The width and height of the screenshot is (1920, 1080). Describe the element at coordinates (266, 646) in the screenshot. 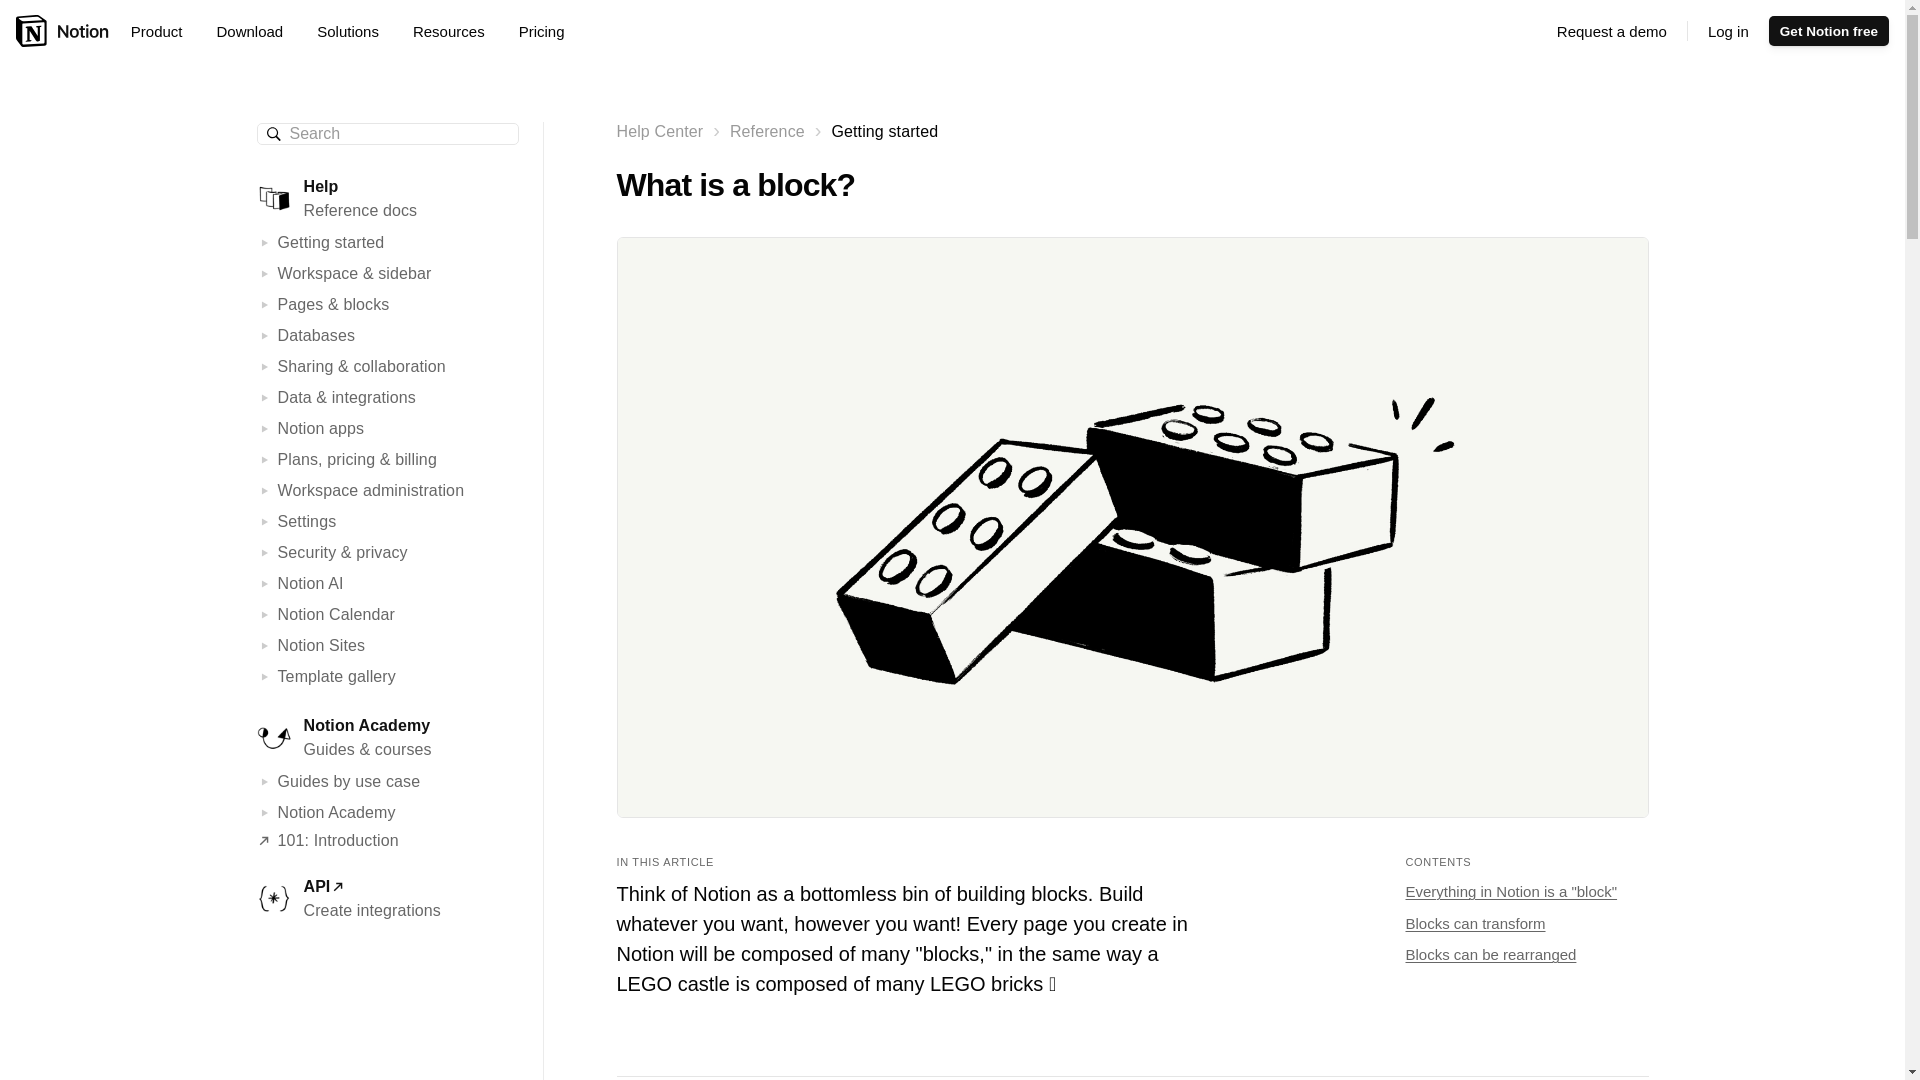

I see `Expand Notion Sites section` at that location.